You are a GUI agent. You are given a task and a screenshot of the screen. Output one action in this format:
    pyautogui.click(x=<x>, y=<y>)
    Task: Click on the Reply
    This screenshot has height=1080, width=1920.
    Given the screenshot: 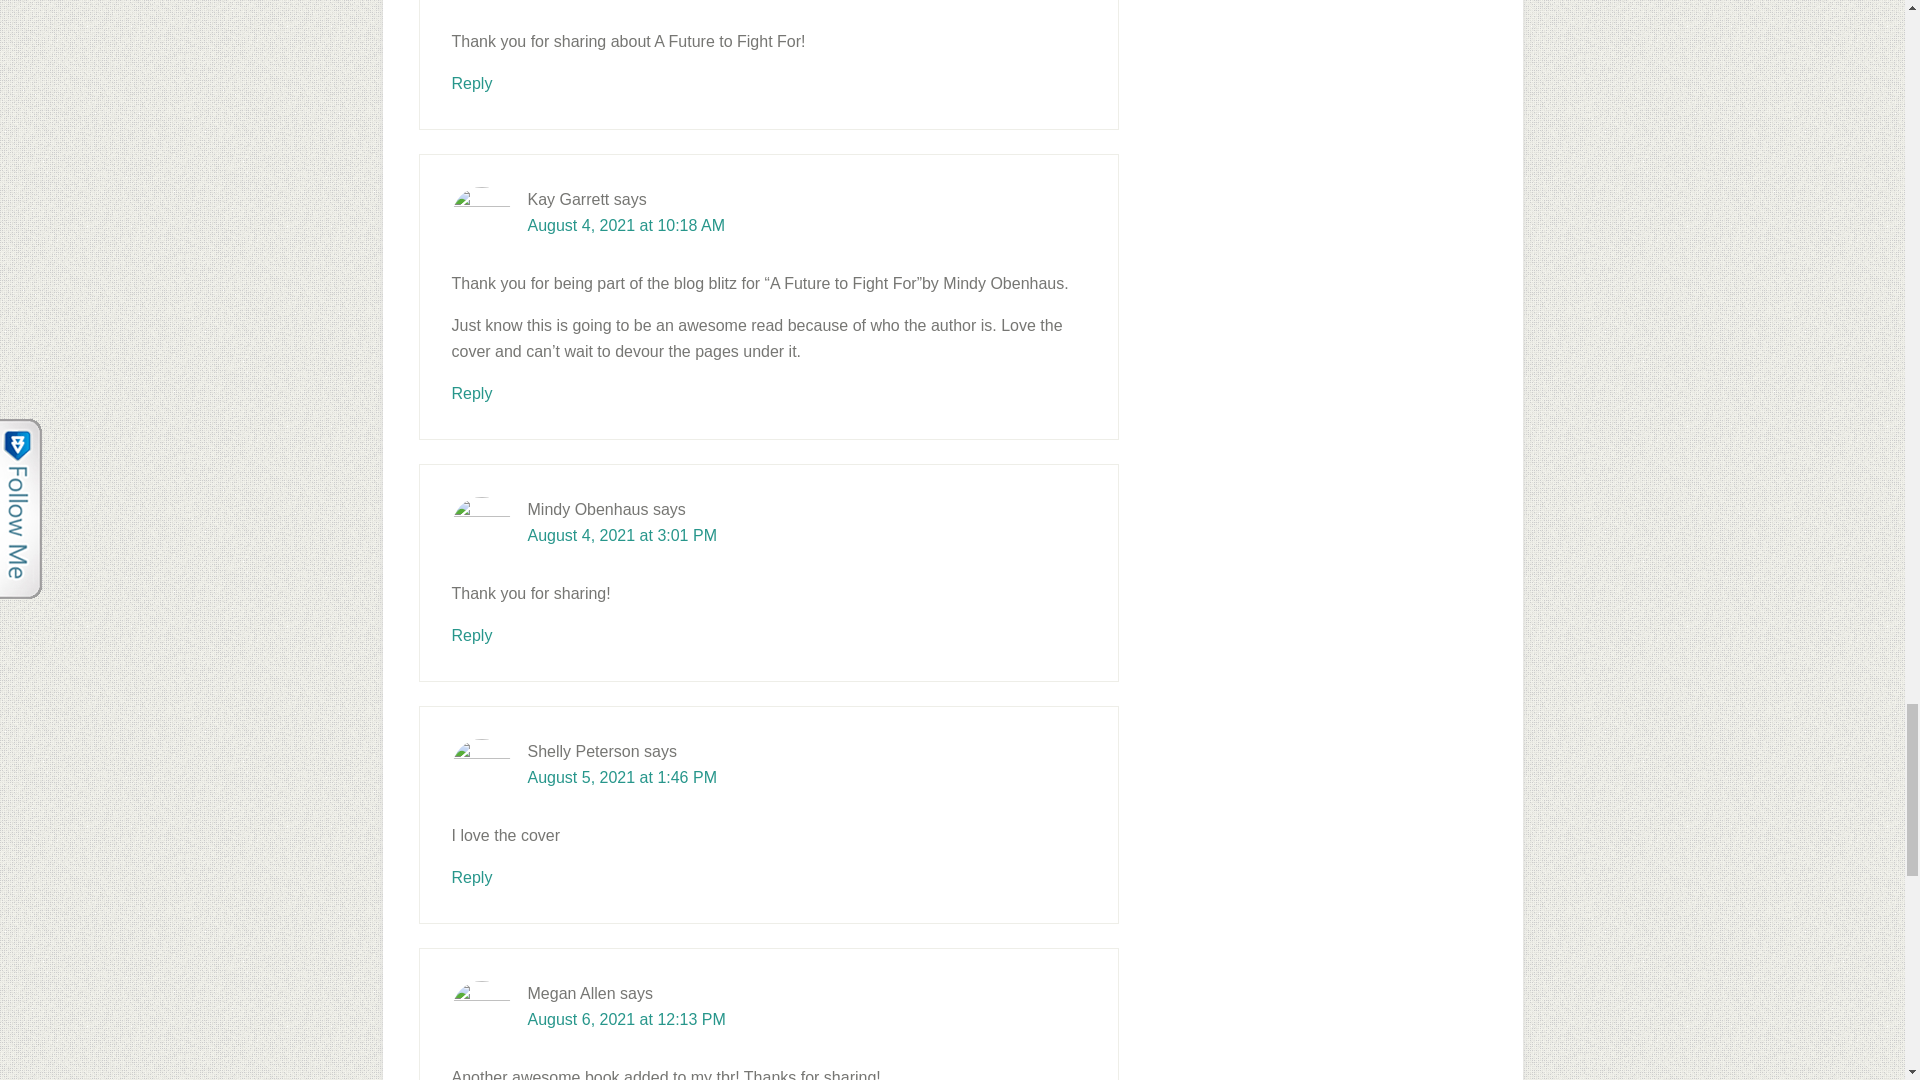 What is the action you would take?
    pyautogui.click(x=472, y=877)
    